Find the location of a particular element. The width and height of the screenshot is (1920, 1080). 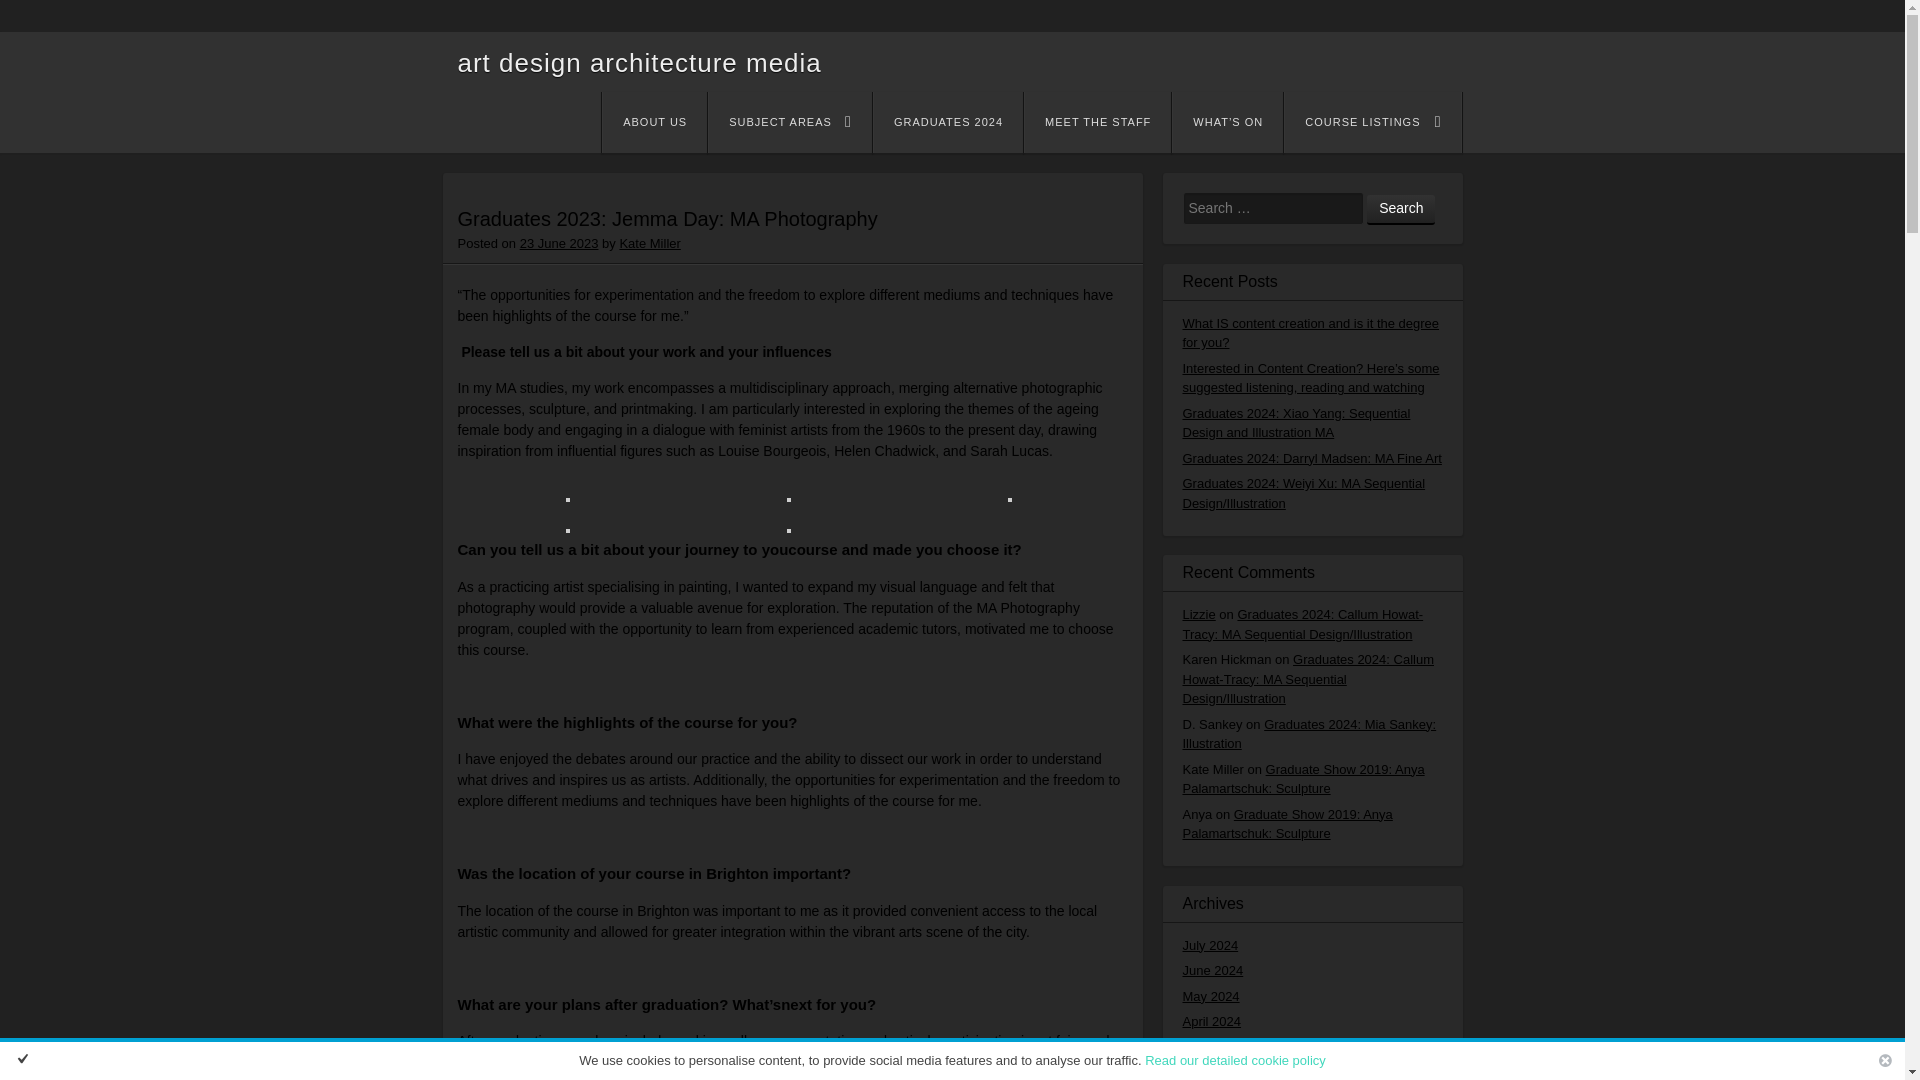

Skip to content is located at coordinates (668, 124).